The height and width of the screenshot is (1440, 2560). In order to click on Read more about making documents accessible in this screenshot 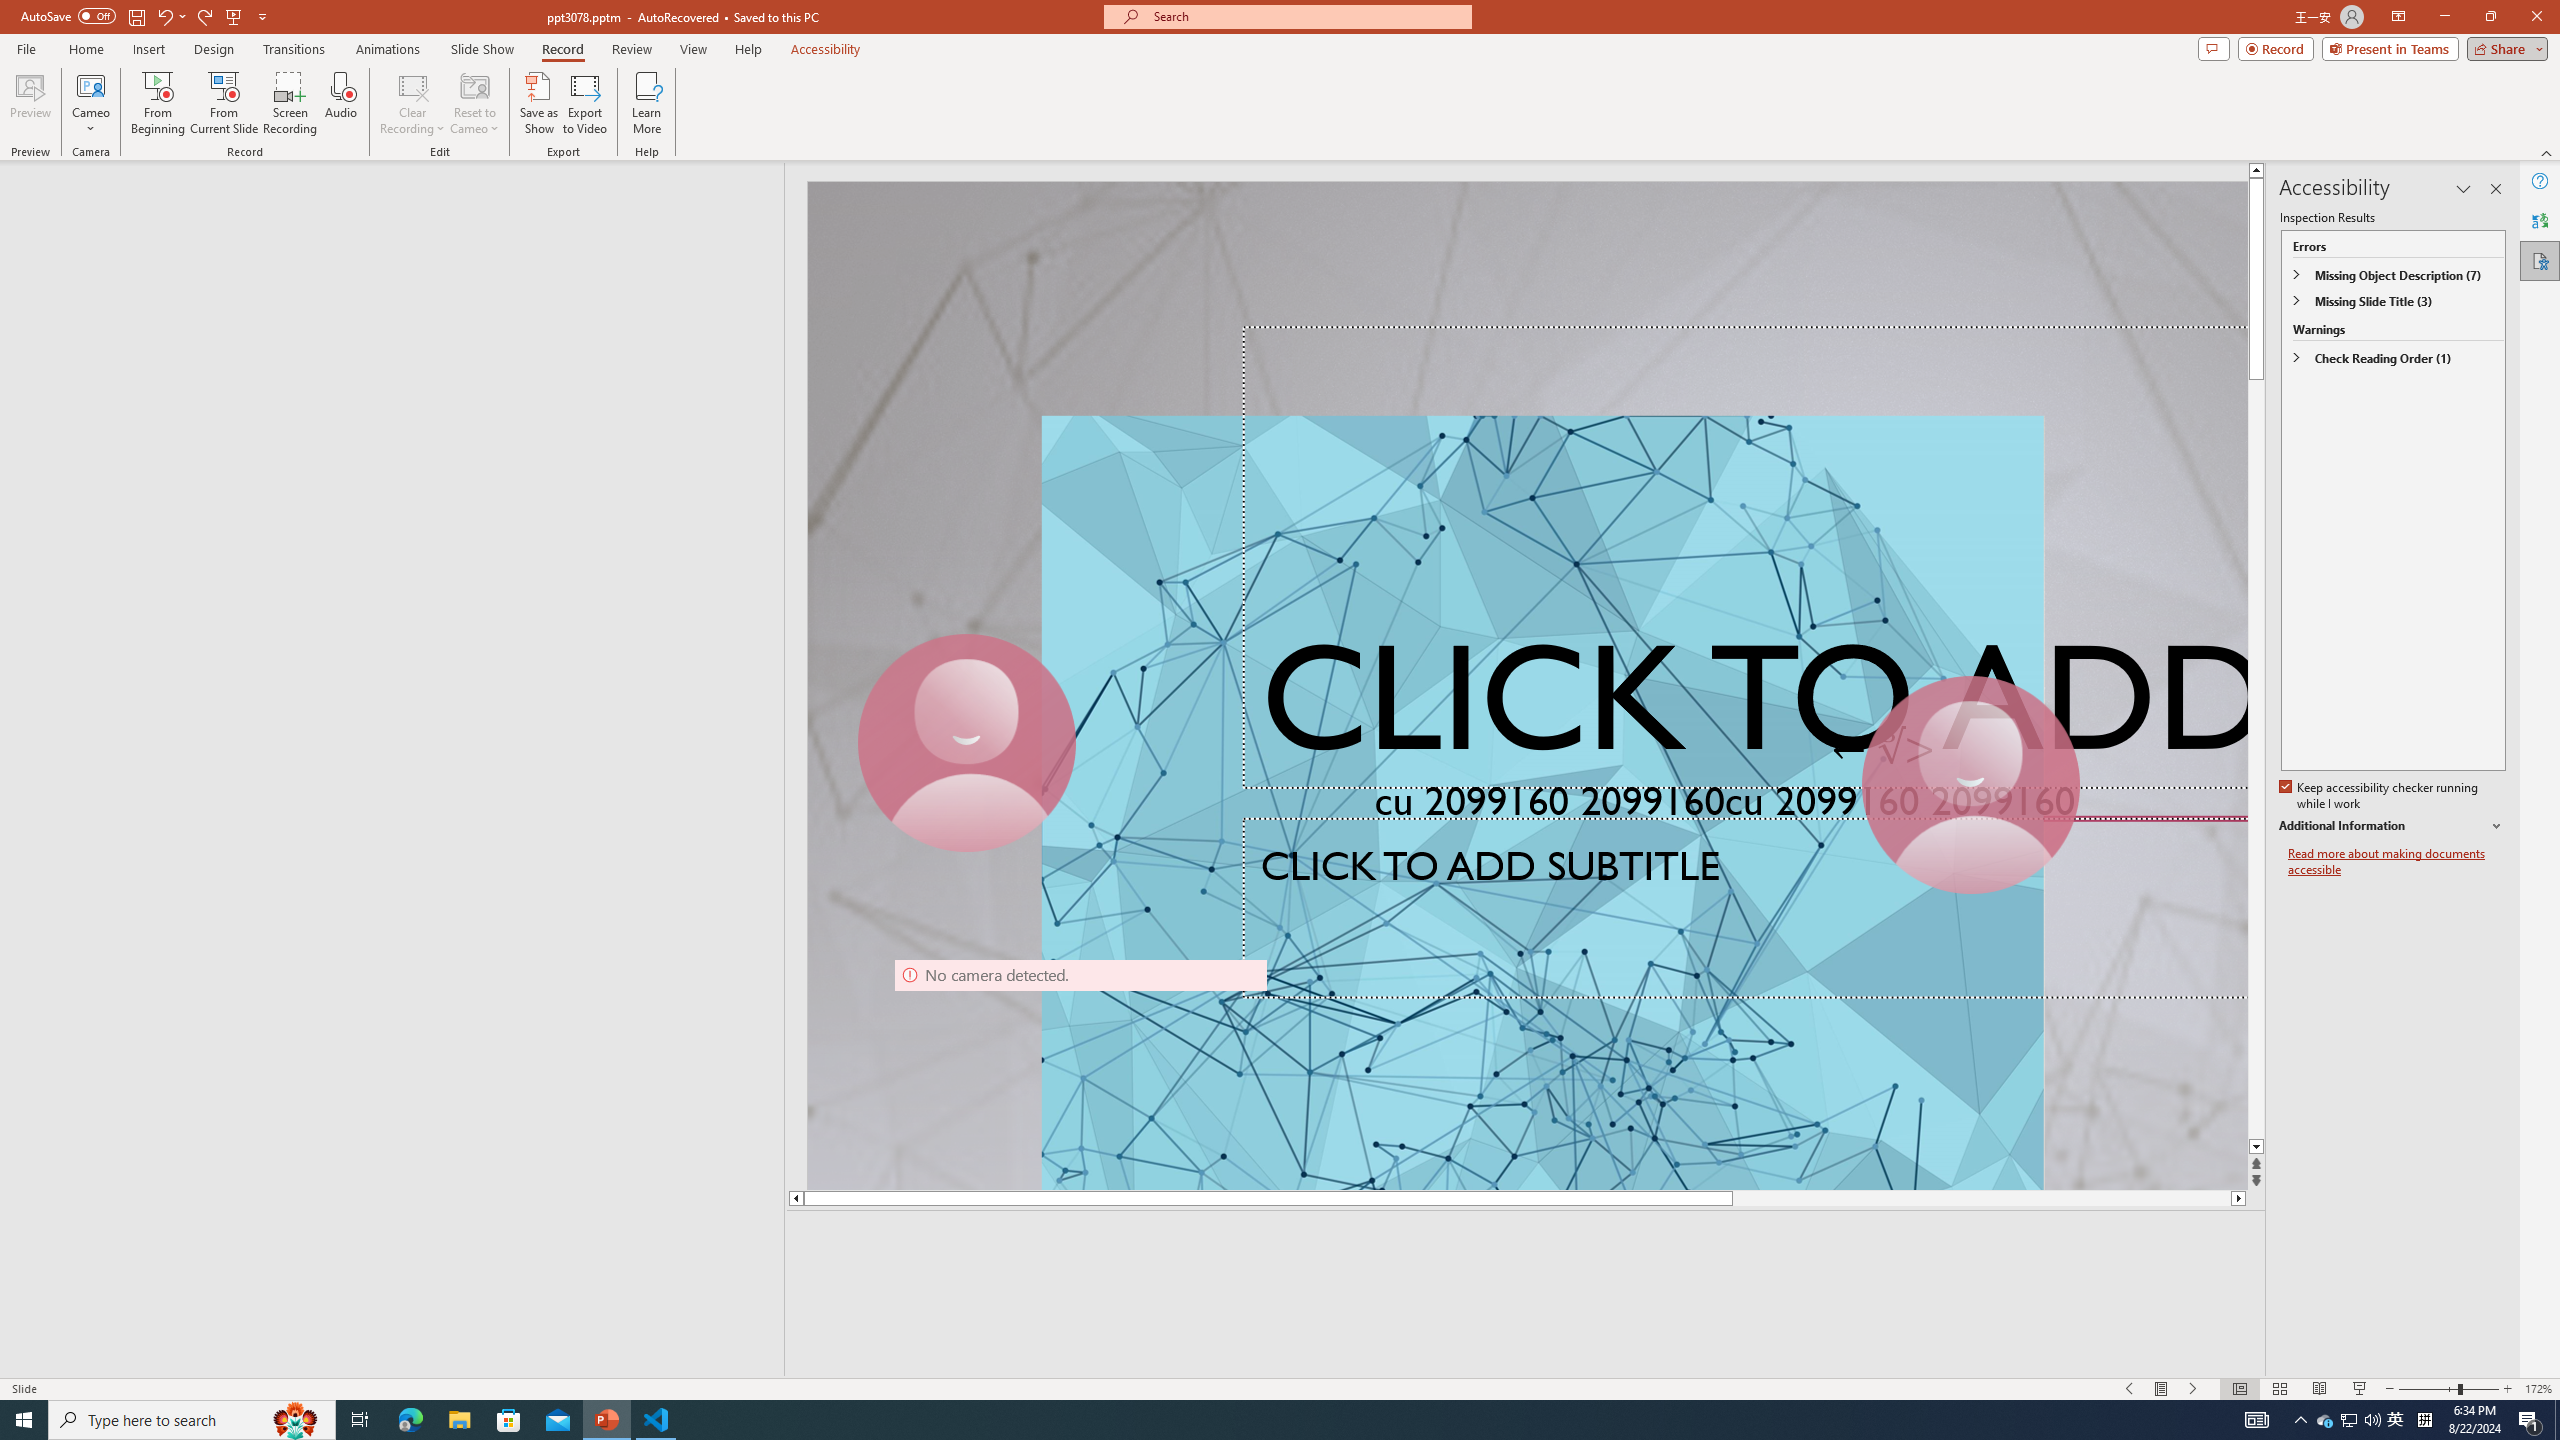, I will do `click(2397, 862)`.